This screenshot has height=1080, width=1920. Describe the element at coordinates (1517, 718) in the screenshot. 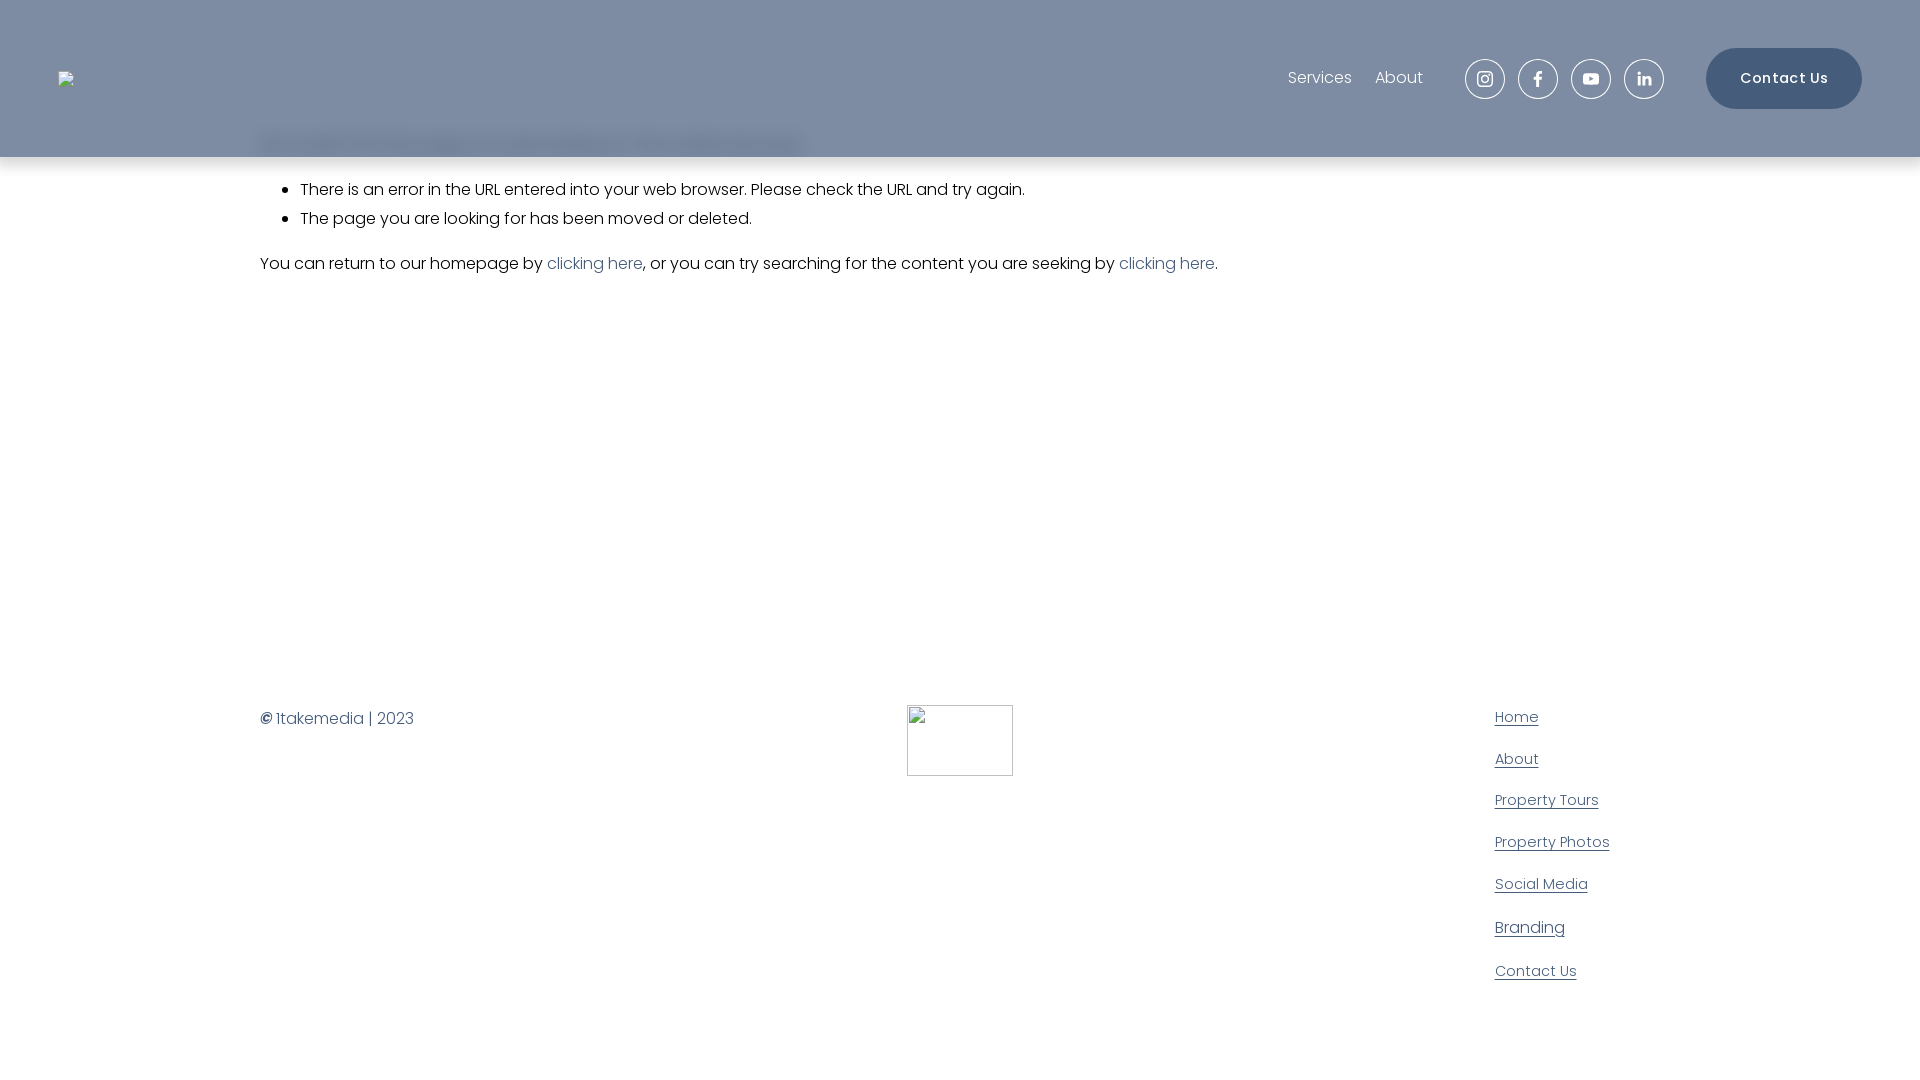

I see `Home` at that location.